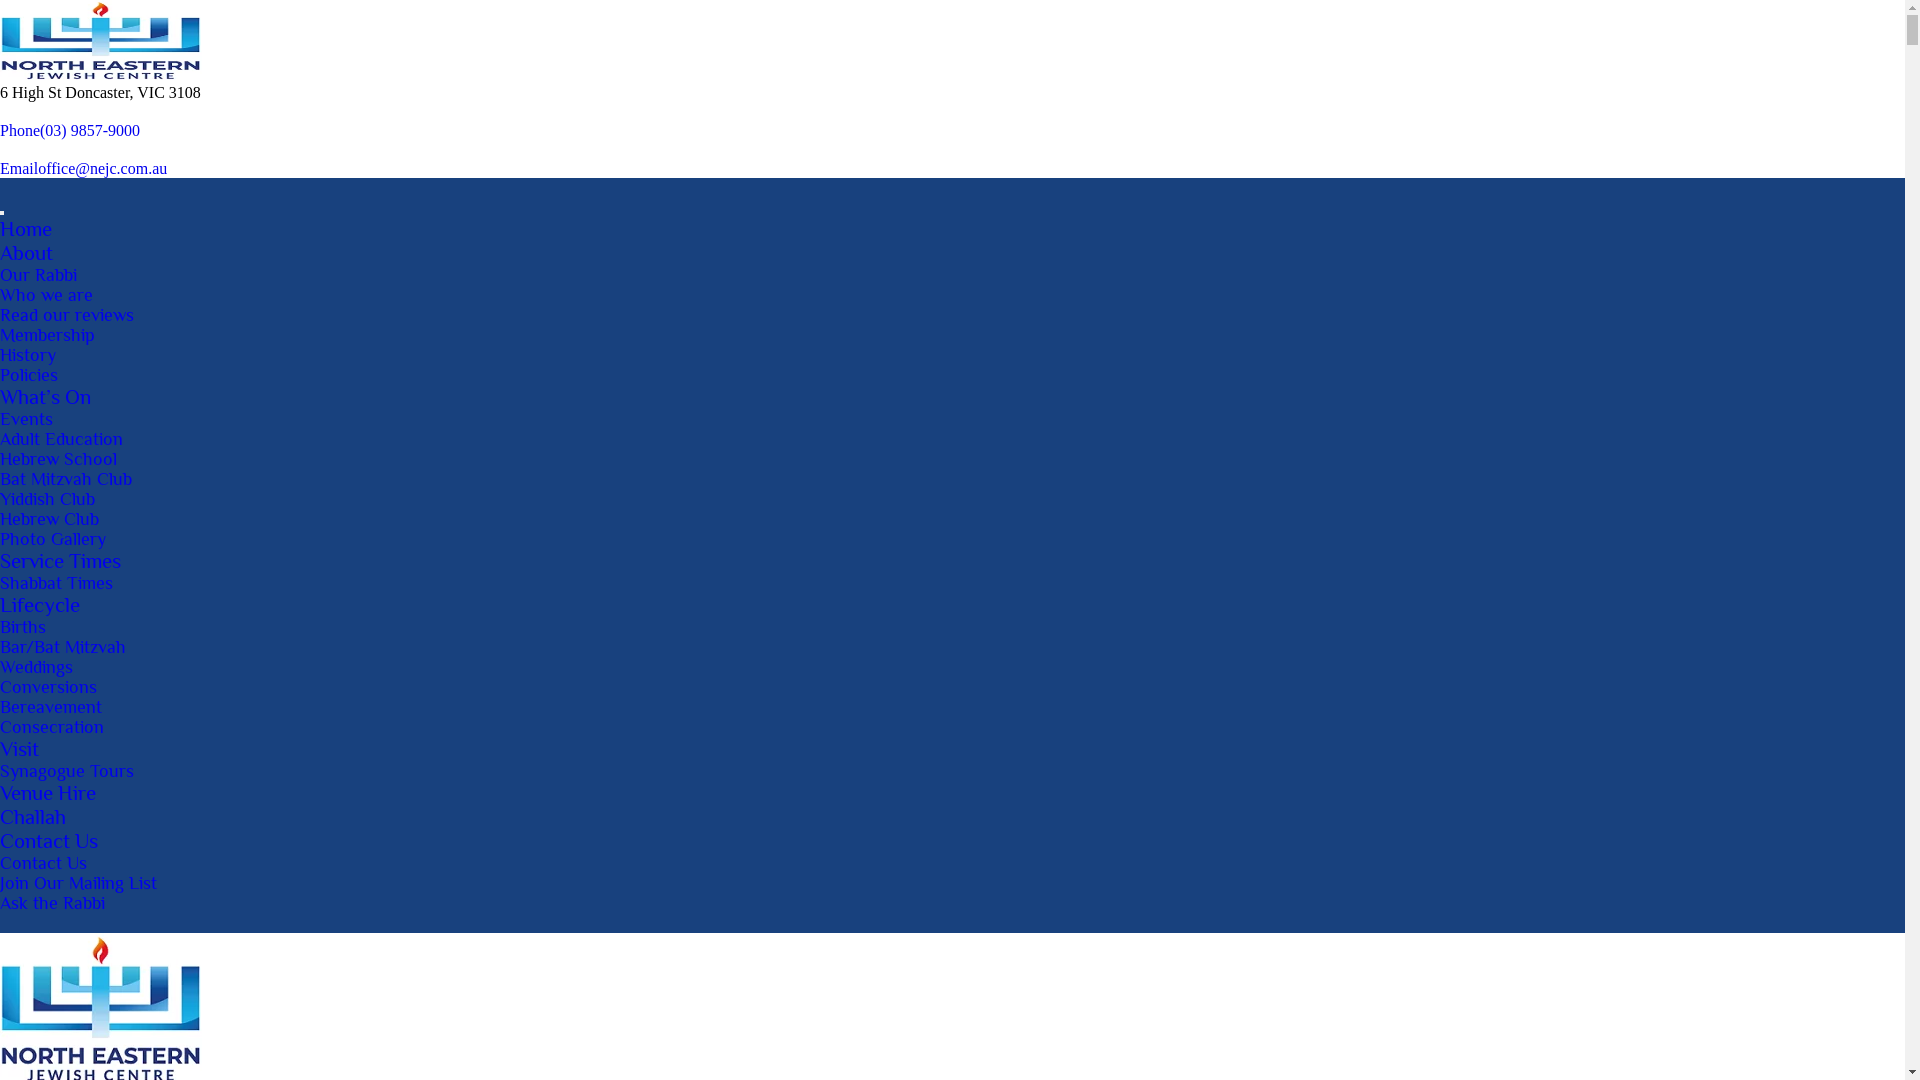 The image size is (1920, 1080). What do you see at coordinates (60, 561) in the screenshot?
I see `Service Times` at bounding box center [60, 561].